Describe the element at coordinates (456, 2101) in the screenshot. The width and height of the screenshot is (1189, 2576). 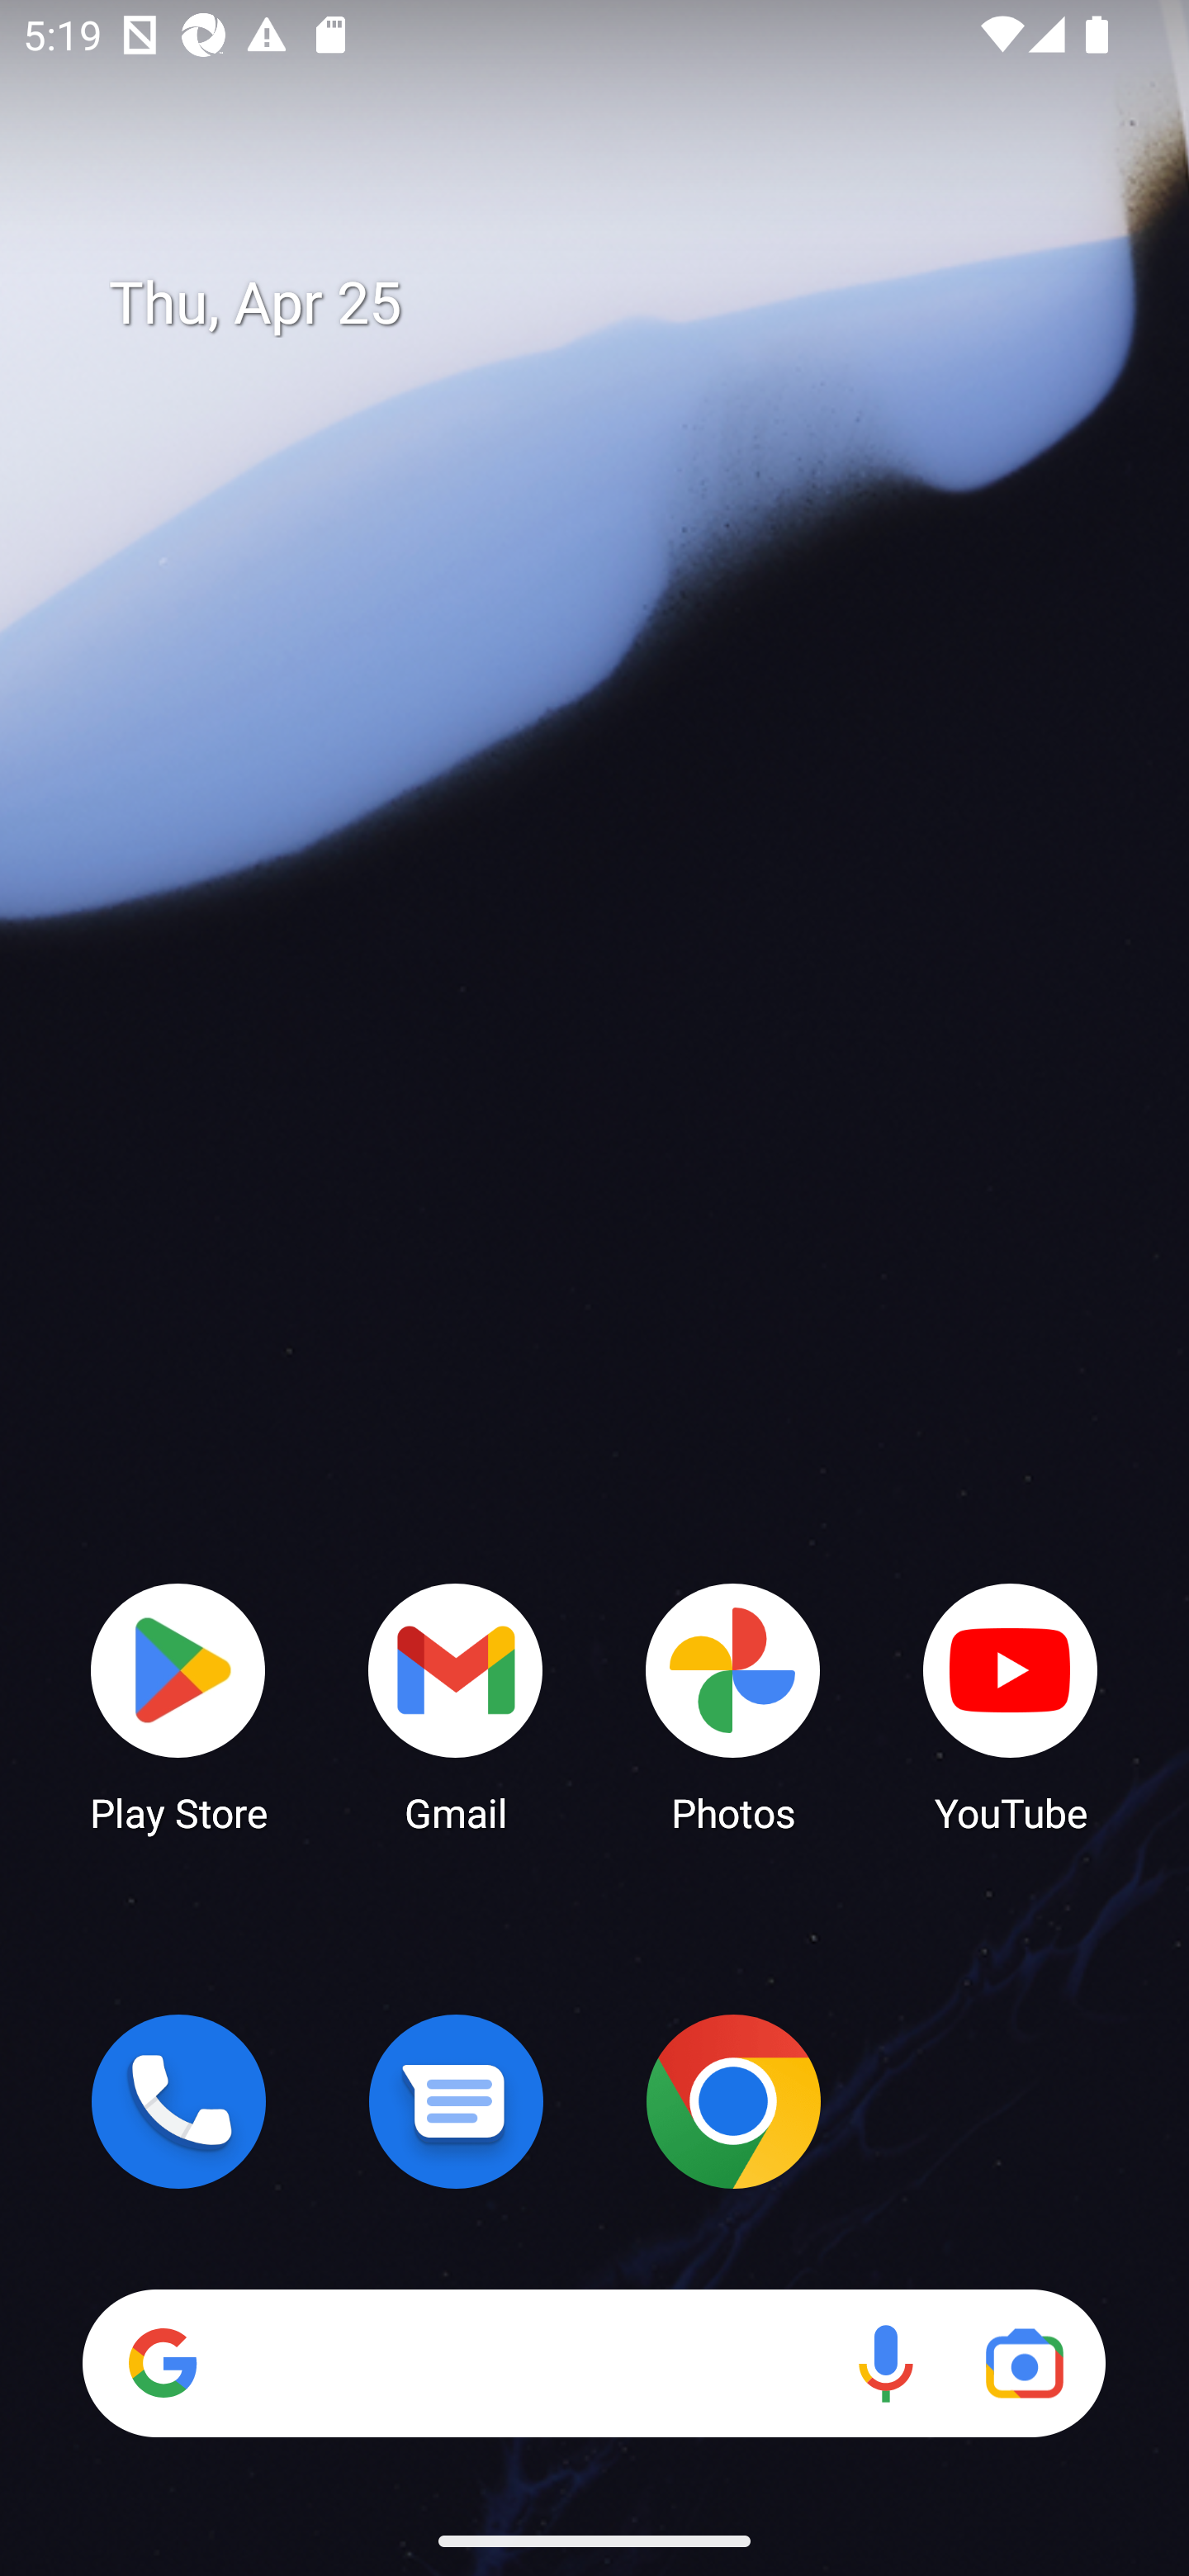
I see `Messages` at that location.